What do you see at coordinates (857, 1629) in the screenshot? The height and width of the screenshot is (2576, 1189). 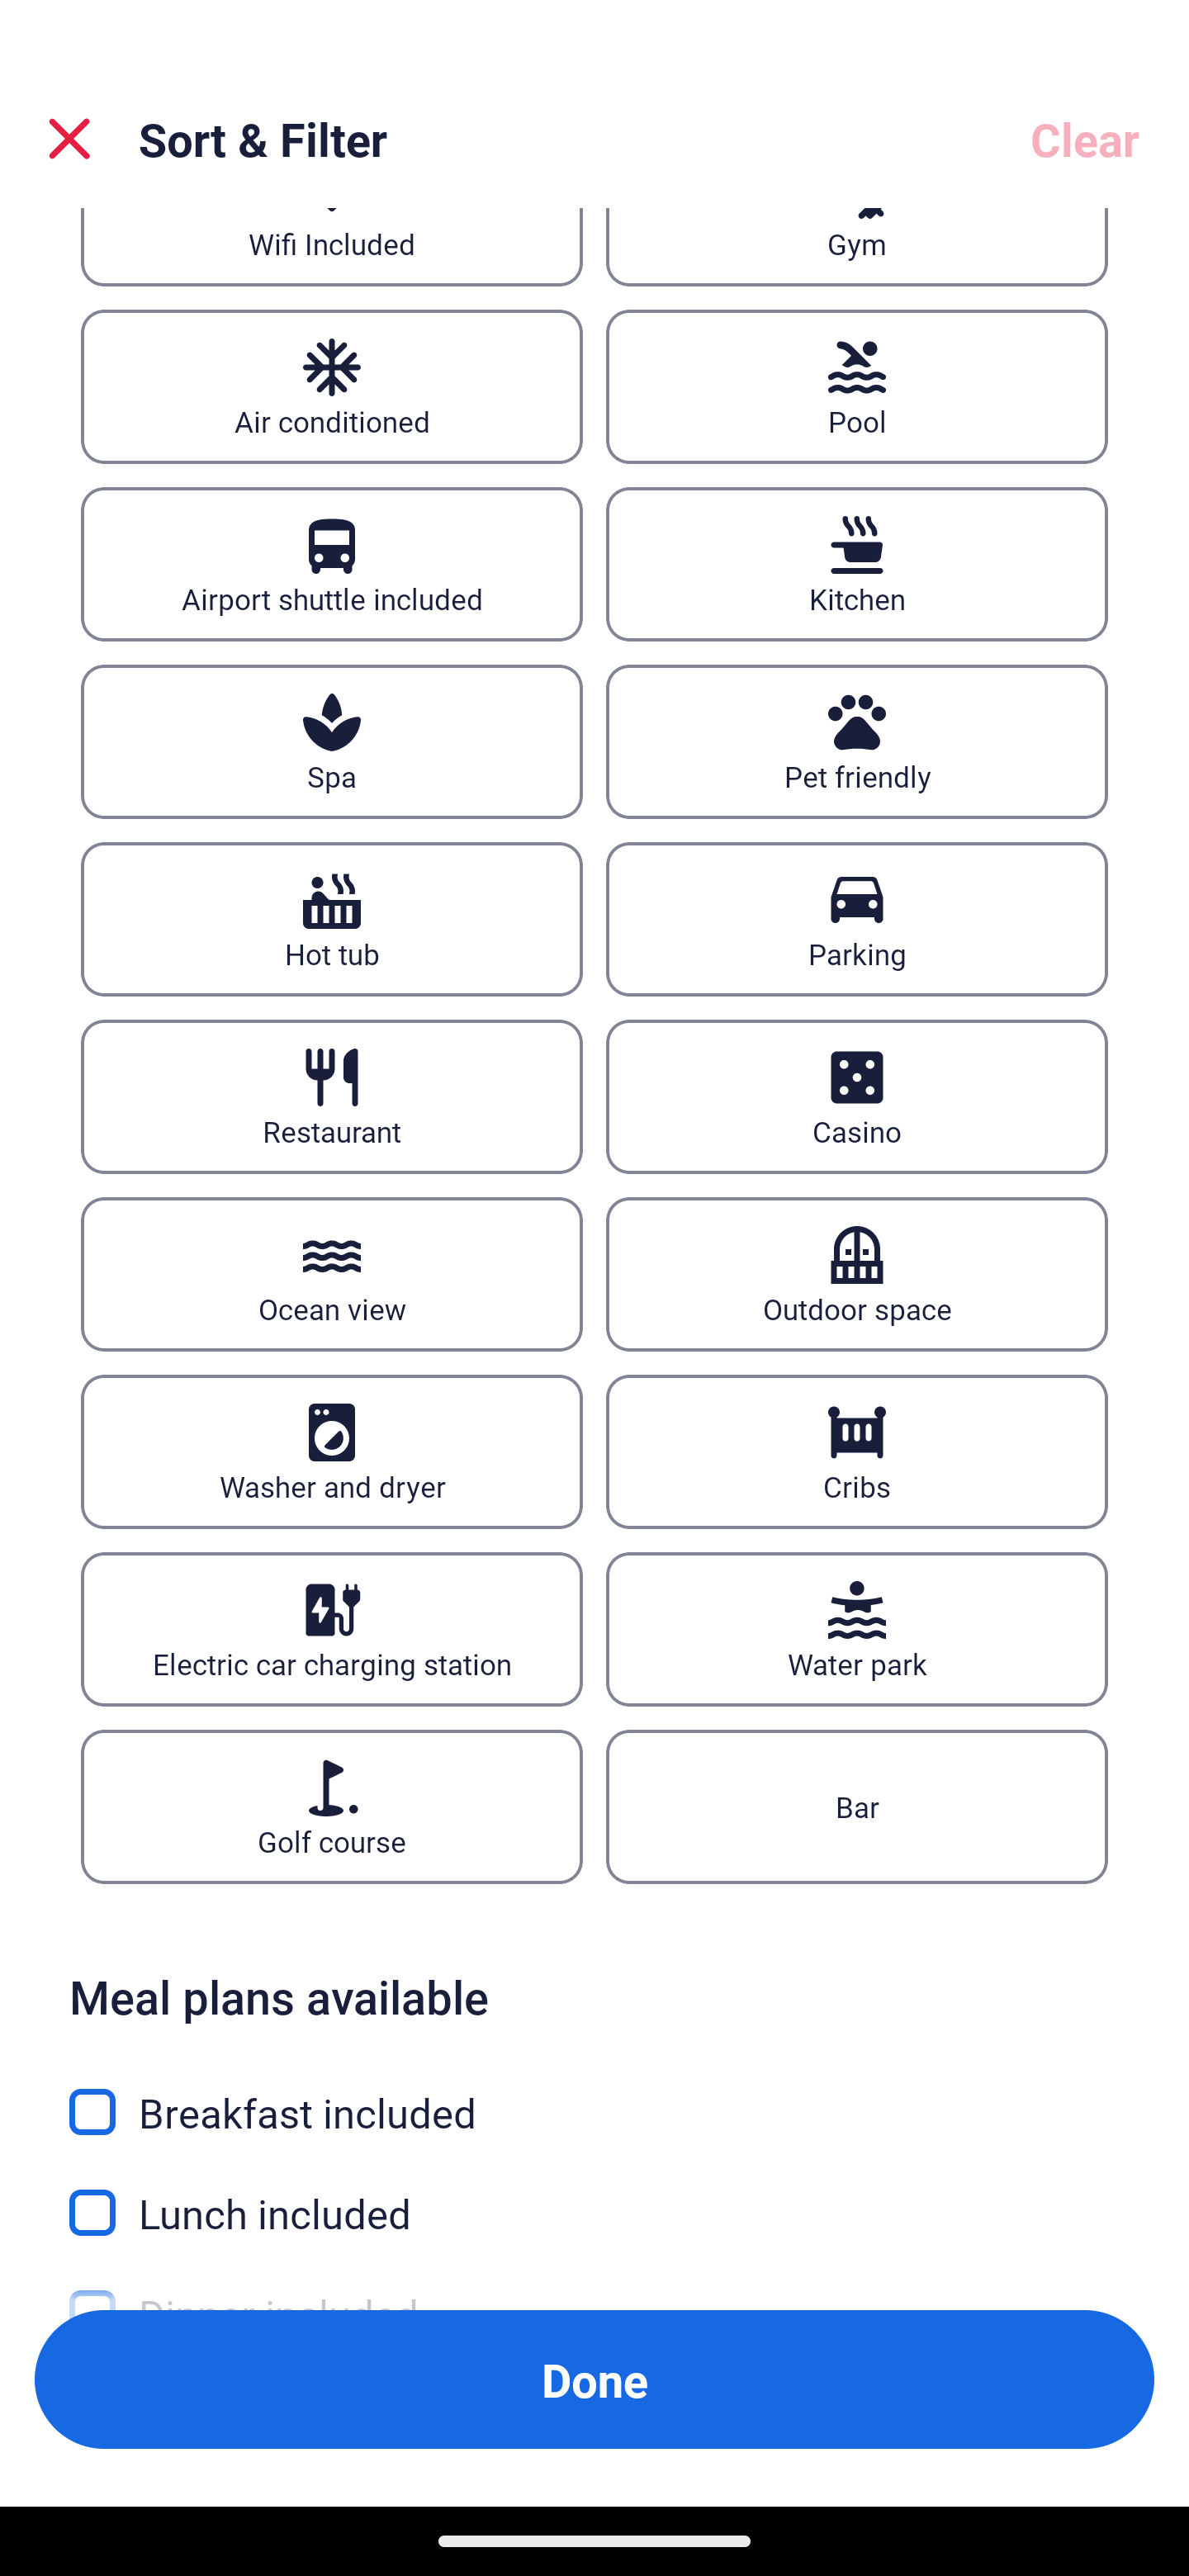 I see `Water park` at bounding box center [857, 1629].